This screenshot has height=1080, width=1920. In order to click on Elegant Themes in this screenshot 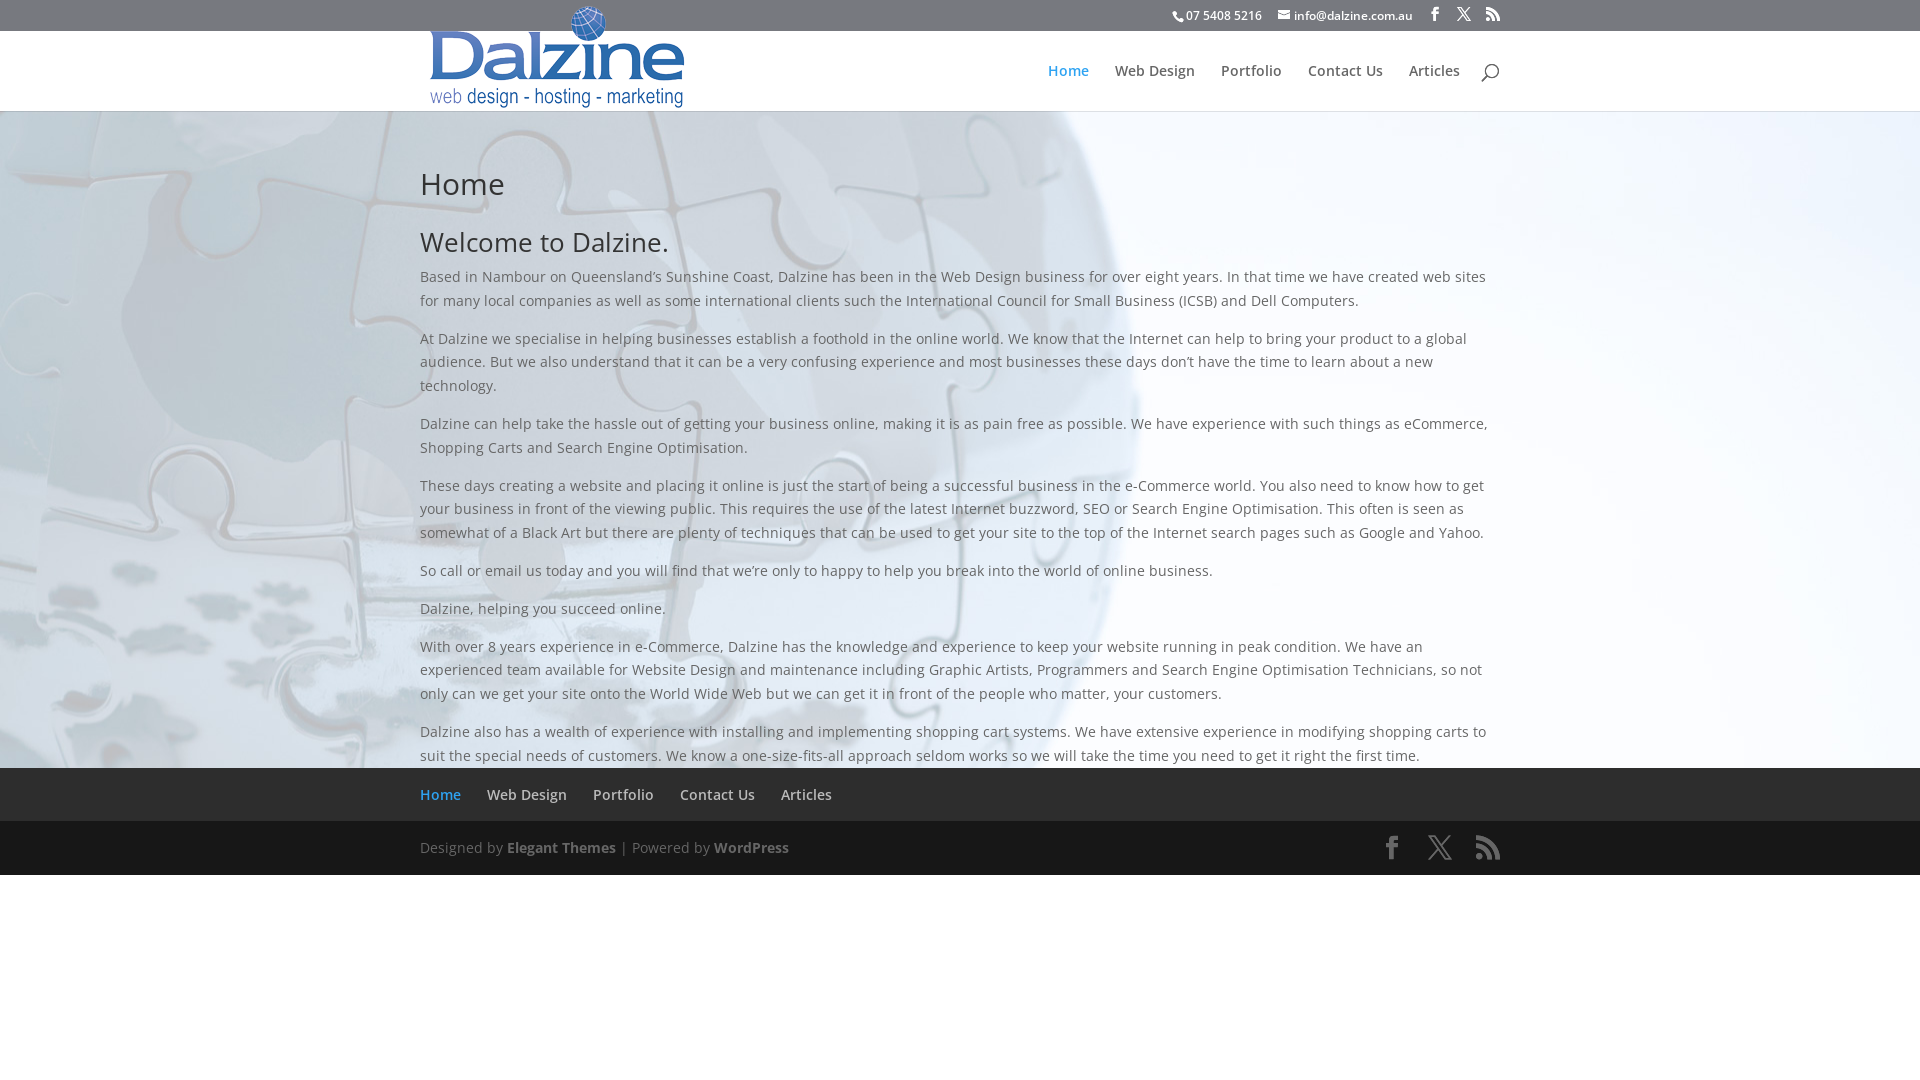, I will do `click(561, 848)`.